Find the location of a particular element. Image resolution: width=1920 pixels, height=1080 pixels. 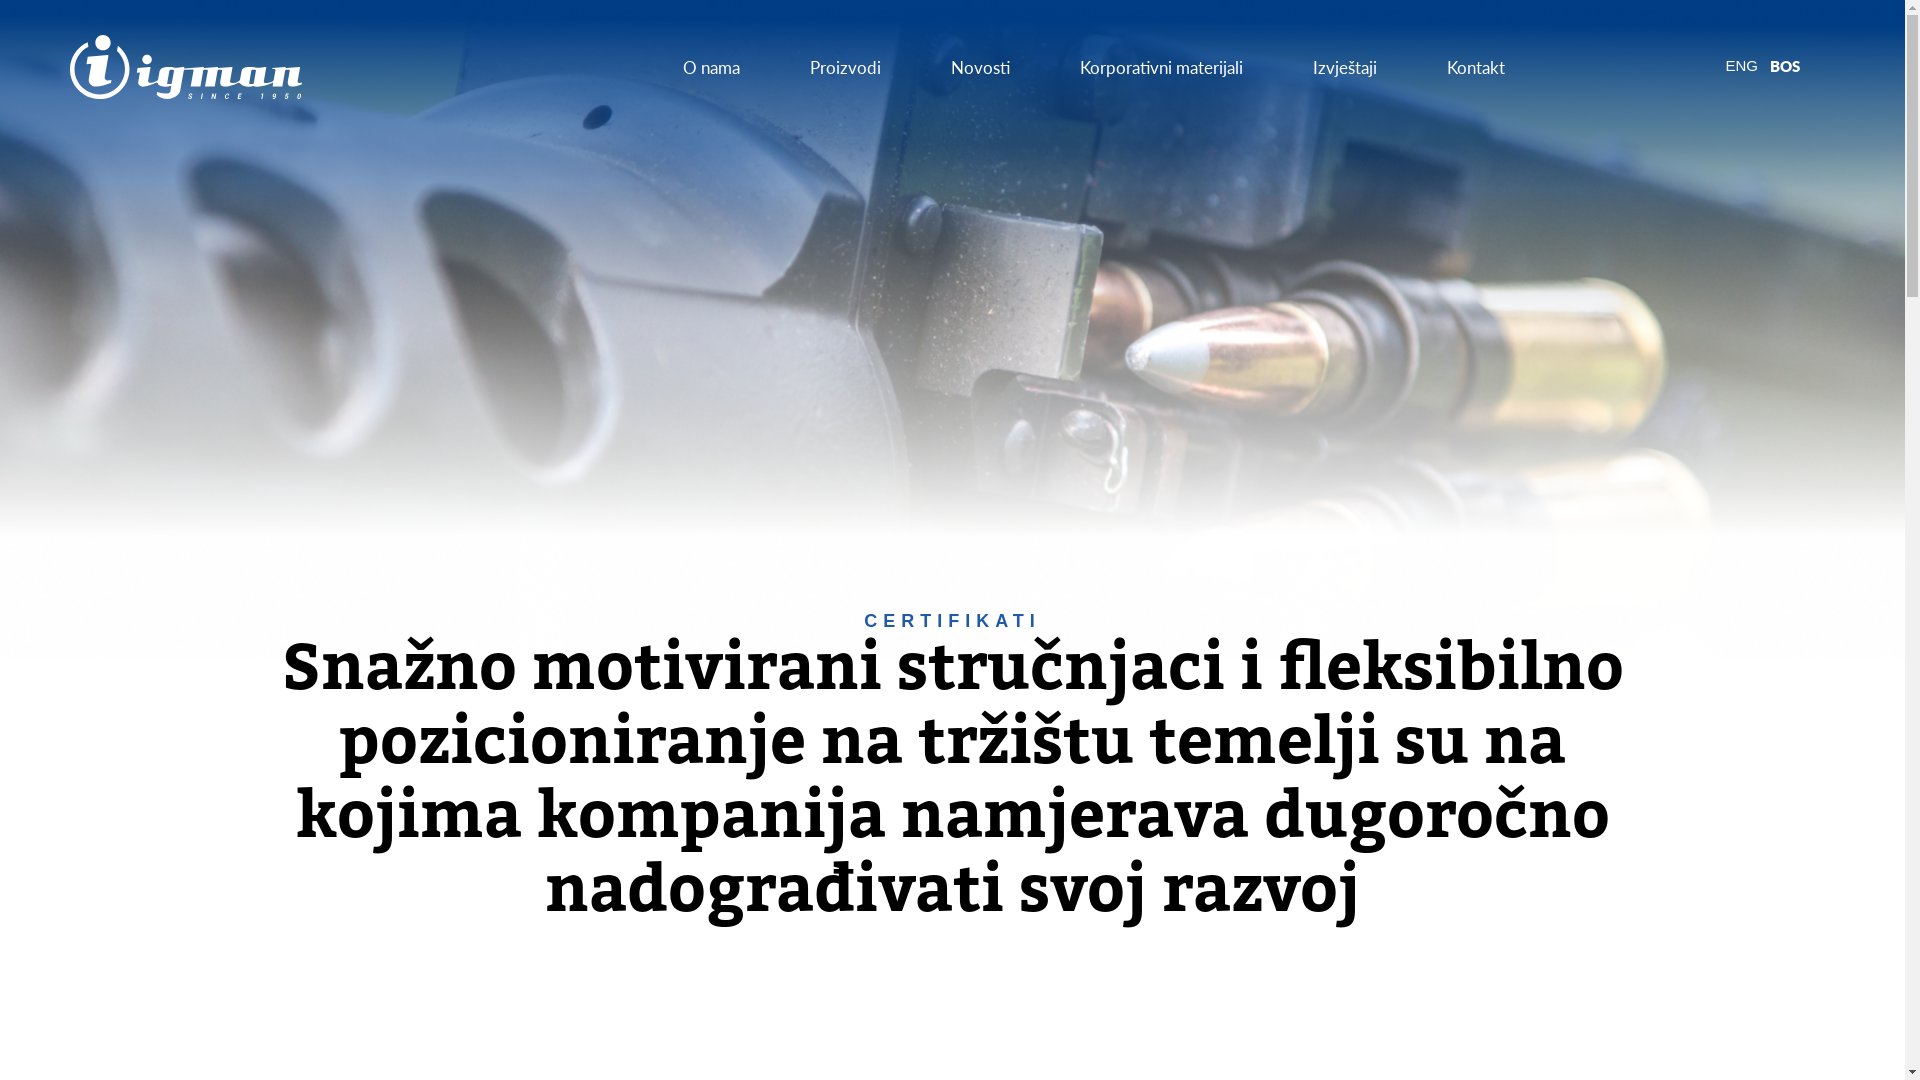

ENG is located at coordinates (1742, 68).